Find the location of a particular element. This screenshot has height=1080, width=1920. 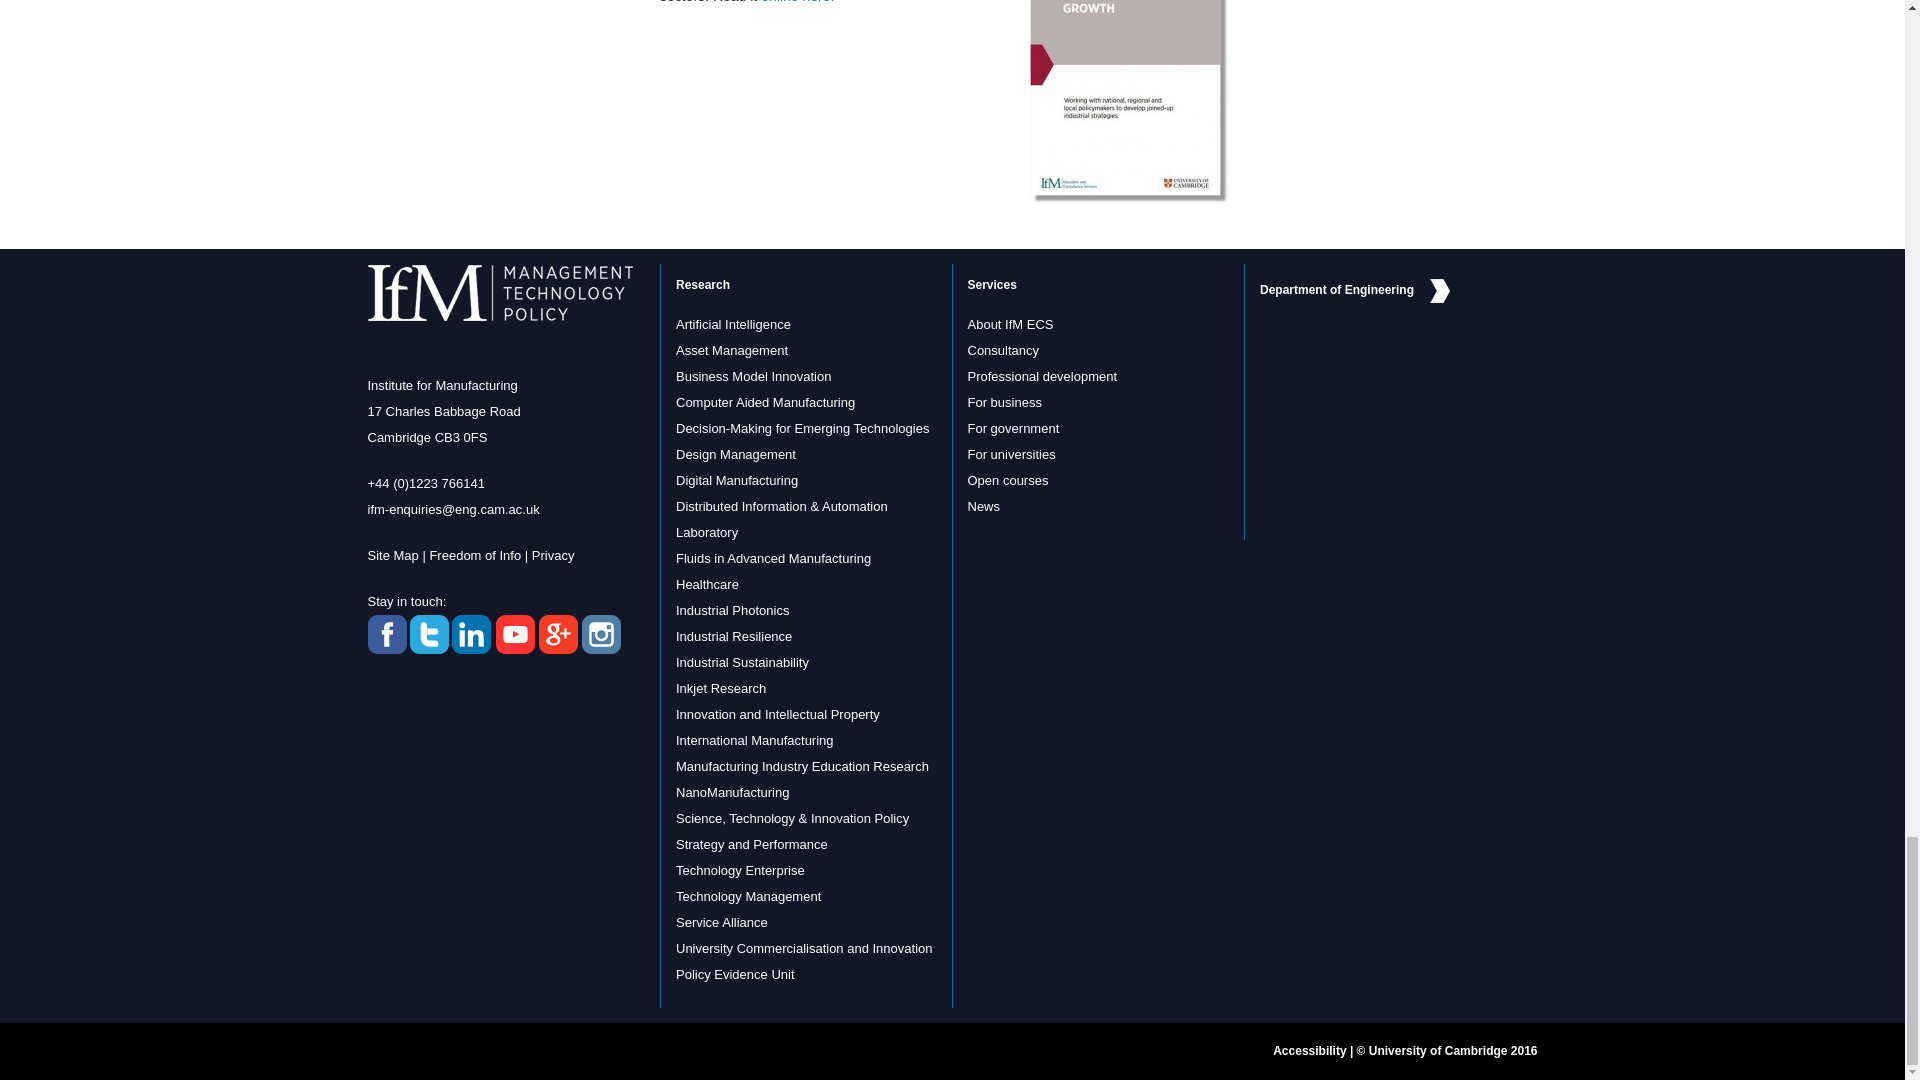

Computer Aided Manufacturing is located at coordinates (764, 402).